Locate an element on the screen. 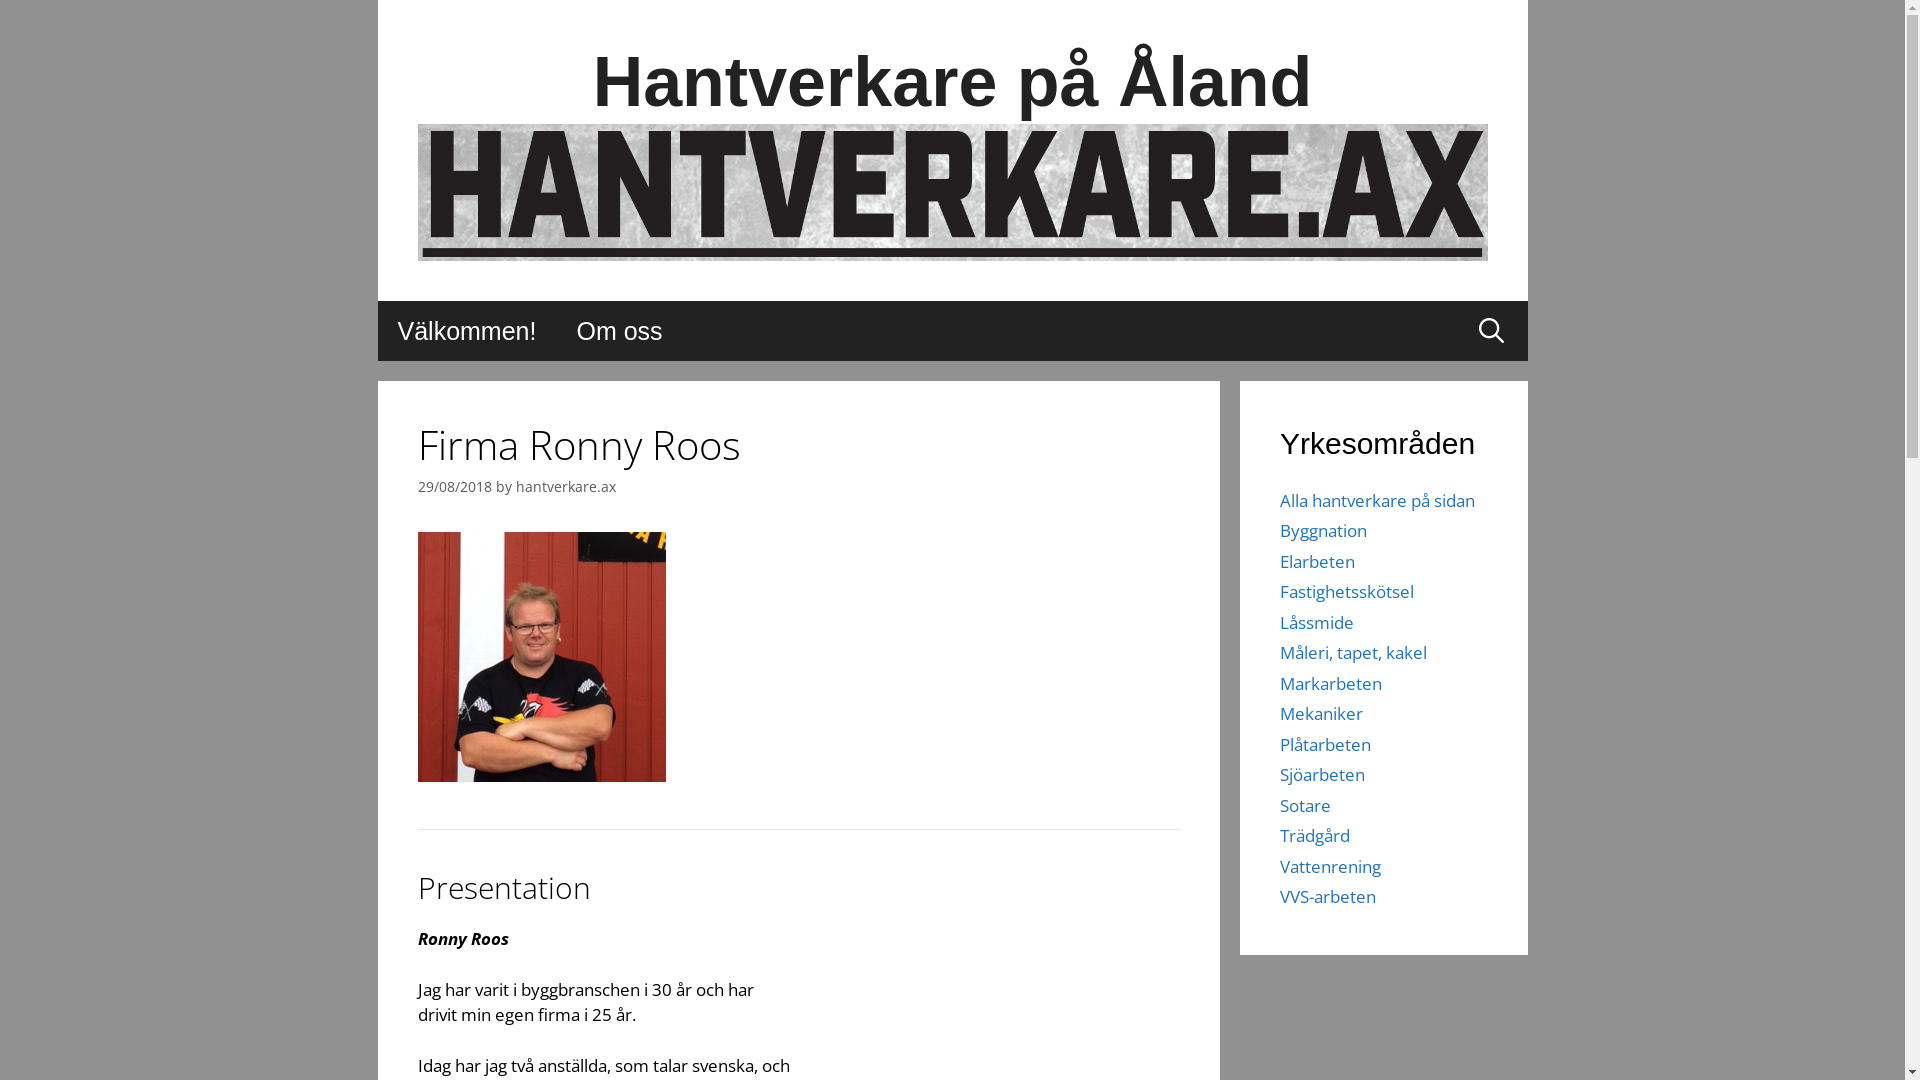 The image size is (1920, 1080). Byggnation is located at coordinates (1324, 530).